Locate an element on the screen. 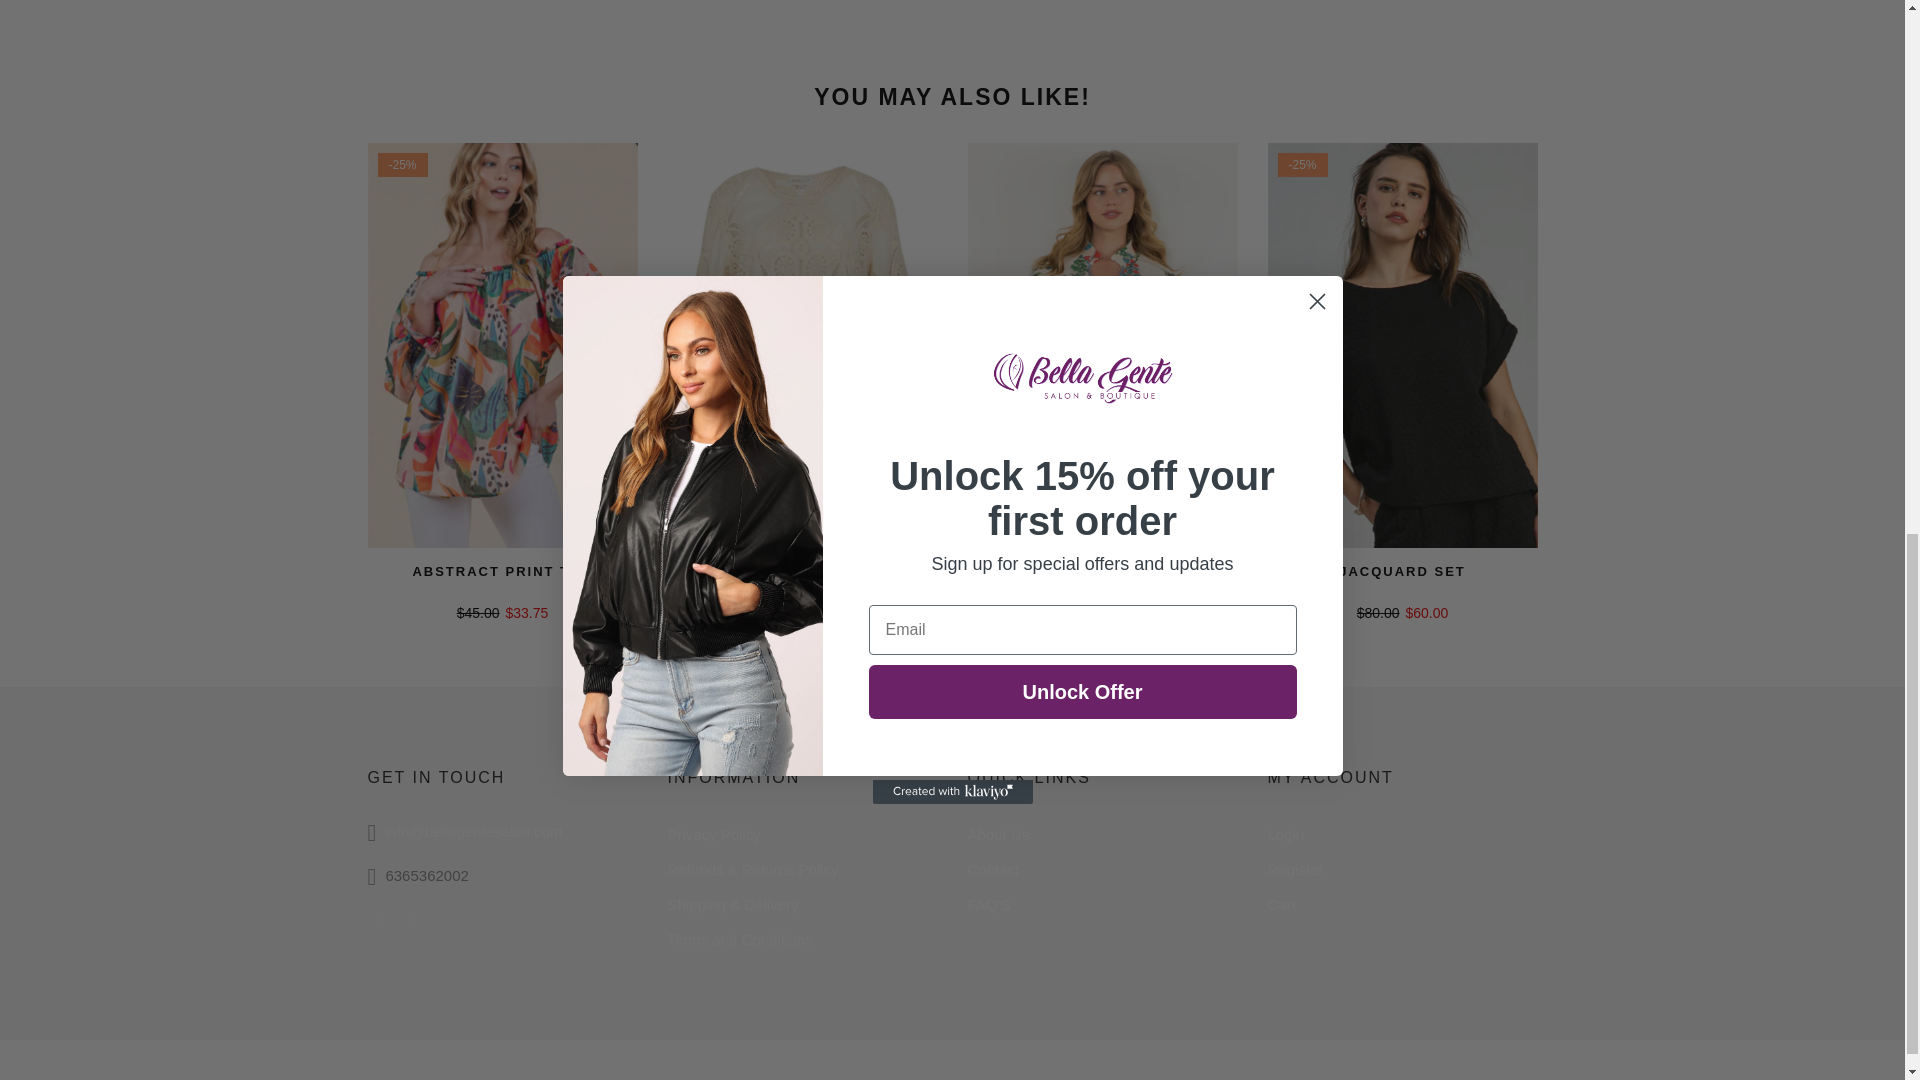 Image resolution: width=1920 pixels, height=1080 pixels. JACQUARD SET is located at coordinates (1402, 570).